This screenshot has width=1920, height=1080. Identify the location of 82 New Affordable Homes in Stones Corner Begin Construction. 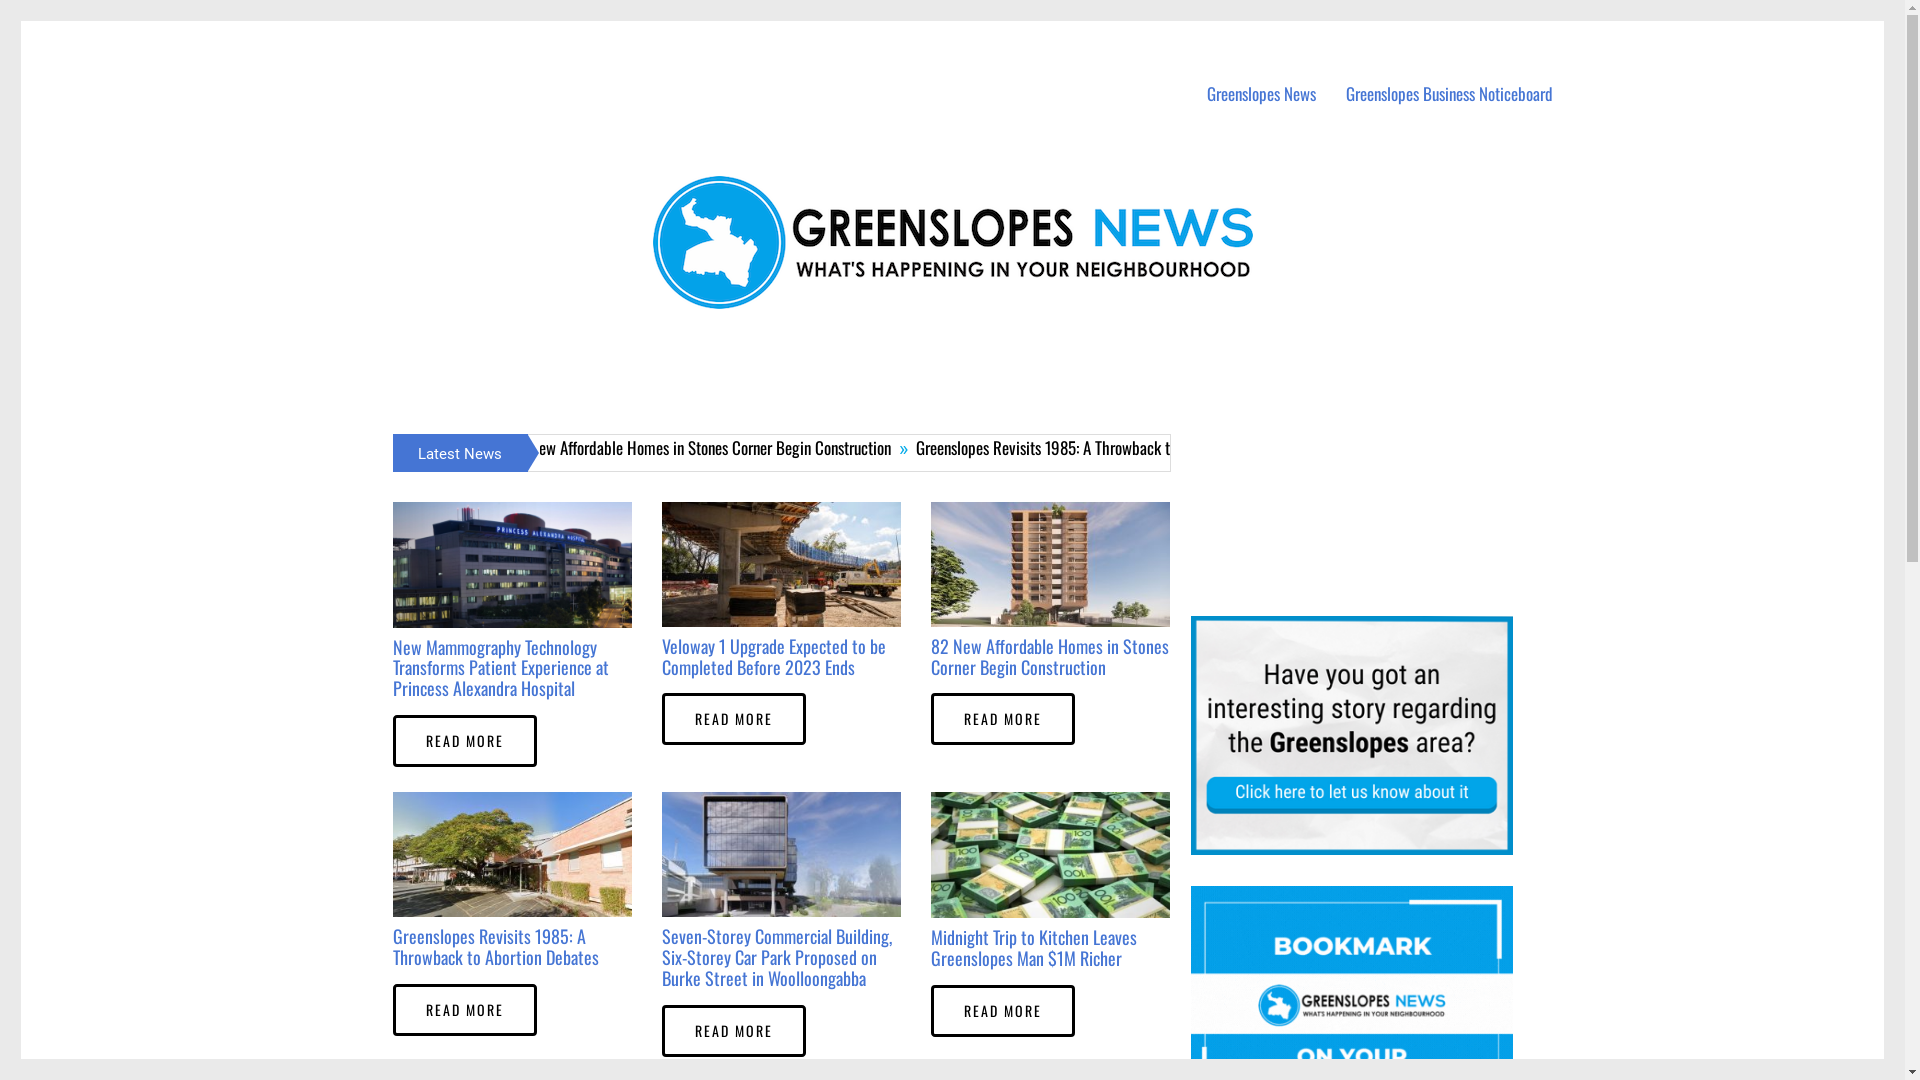
(866, 448).